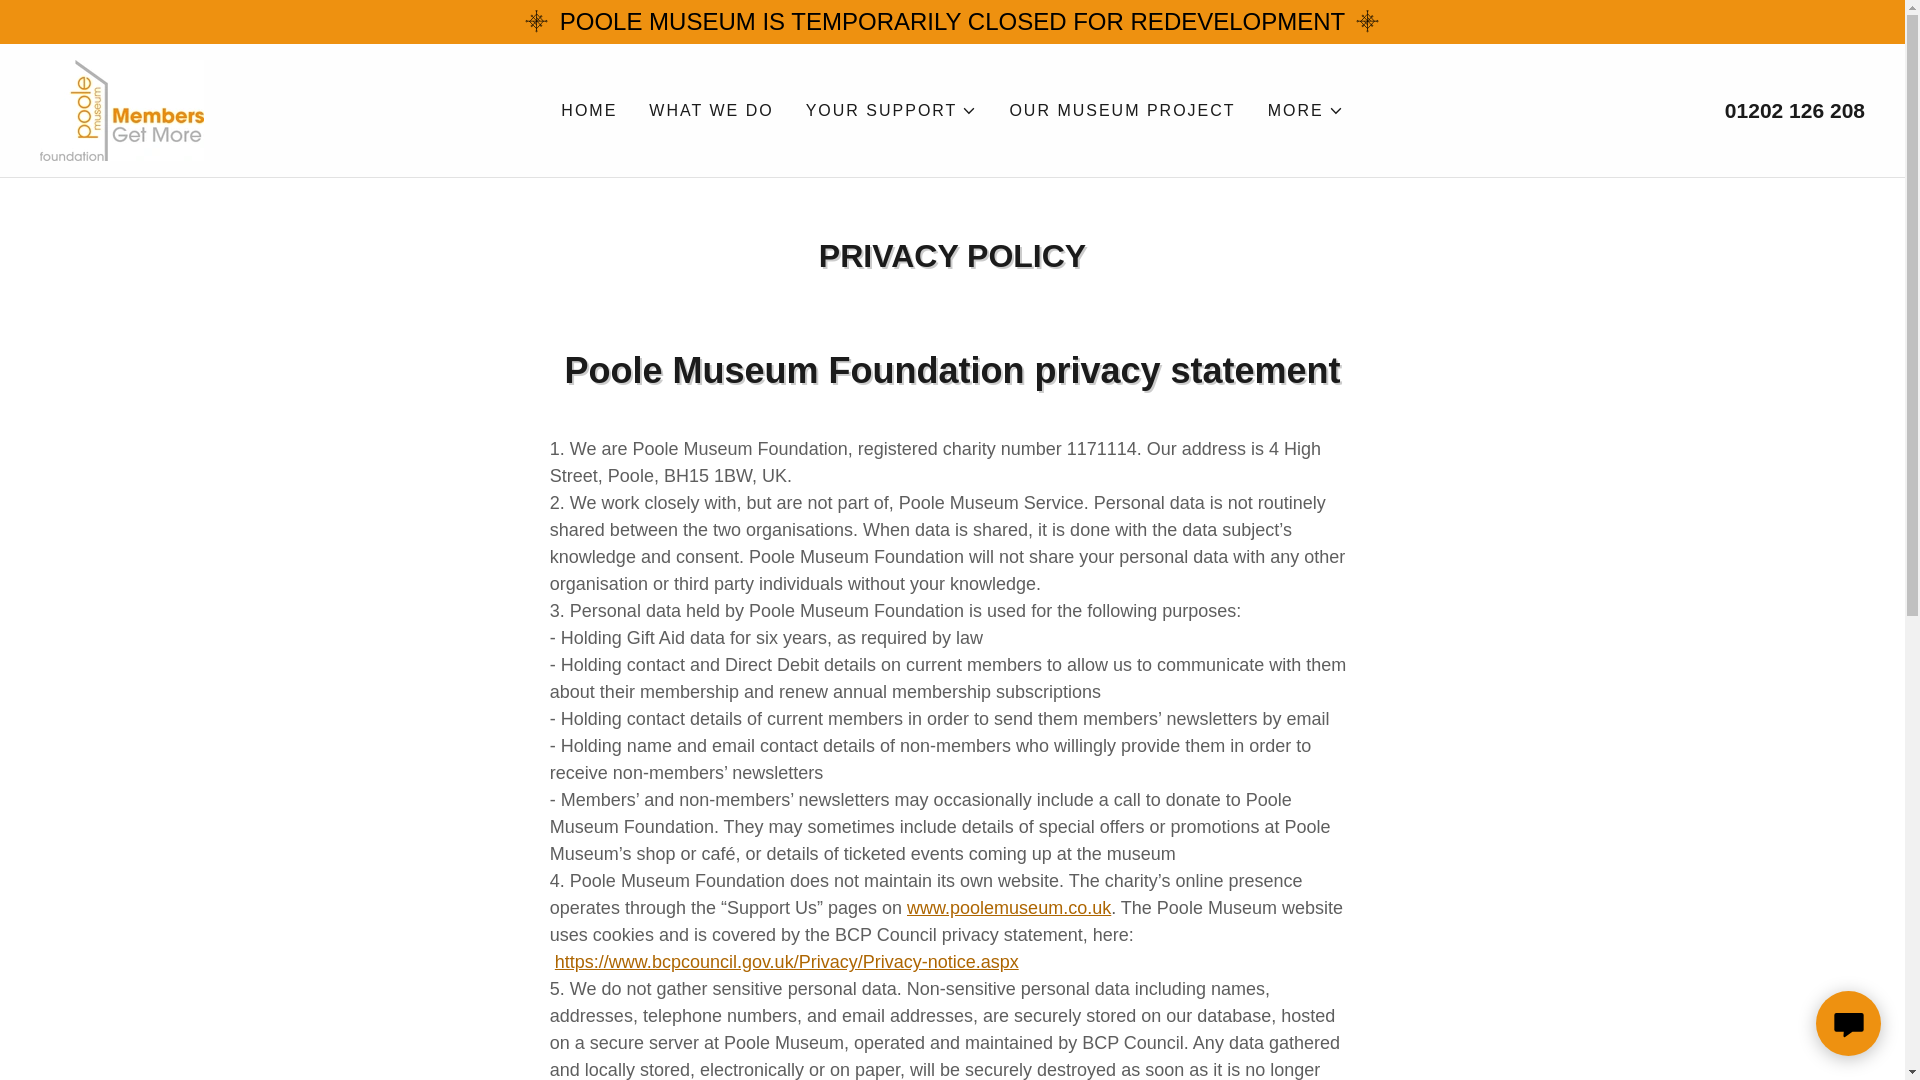 The width and height of the screenshot is (1920, 1080). What do you see at coordinates (1121, 110) in the screenshot?
I see `OUR MUSEUM PROJECT` at bounding box center [1121, 110].